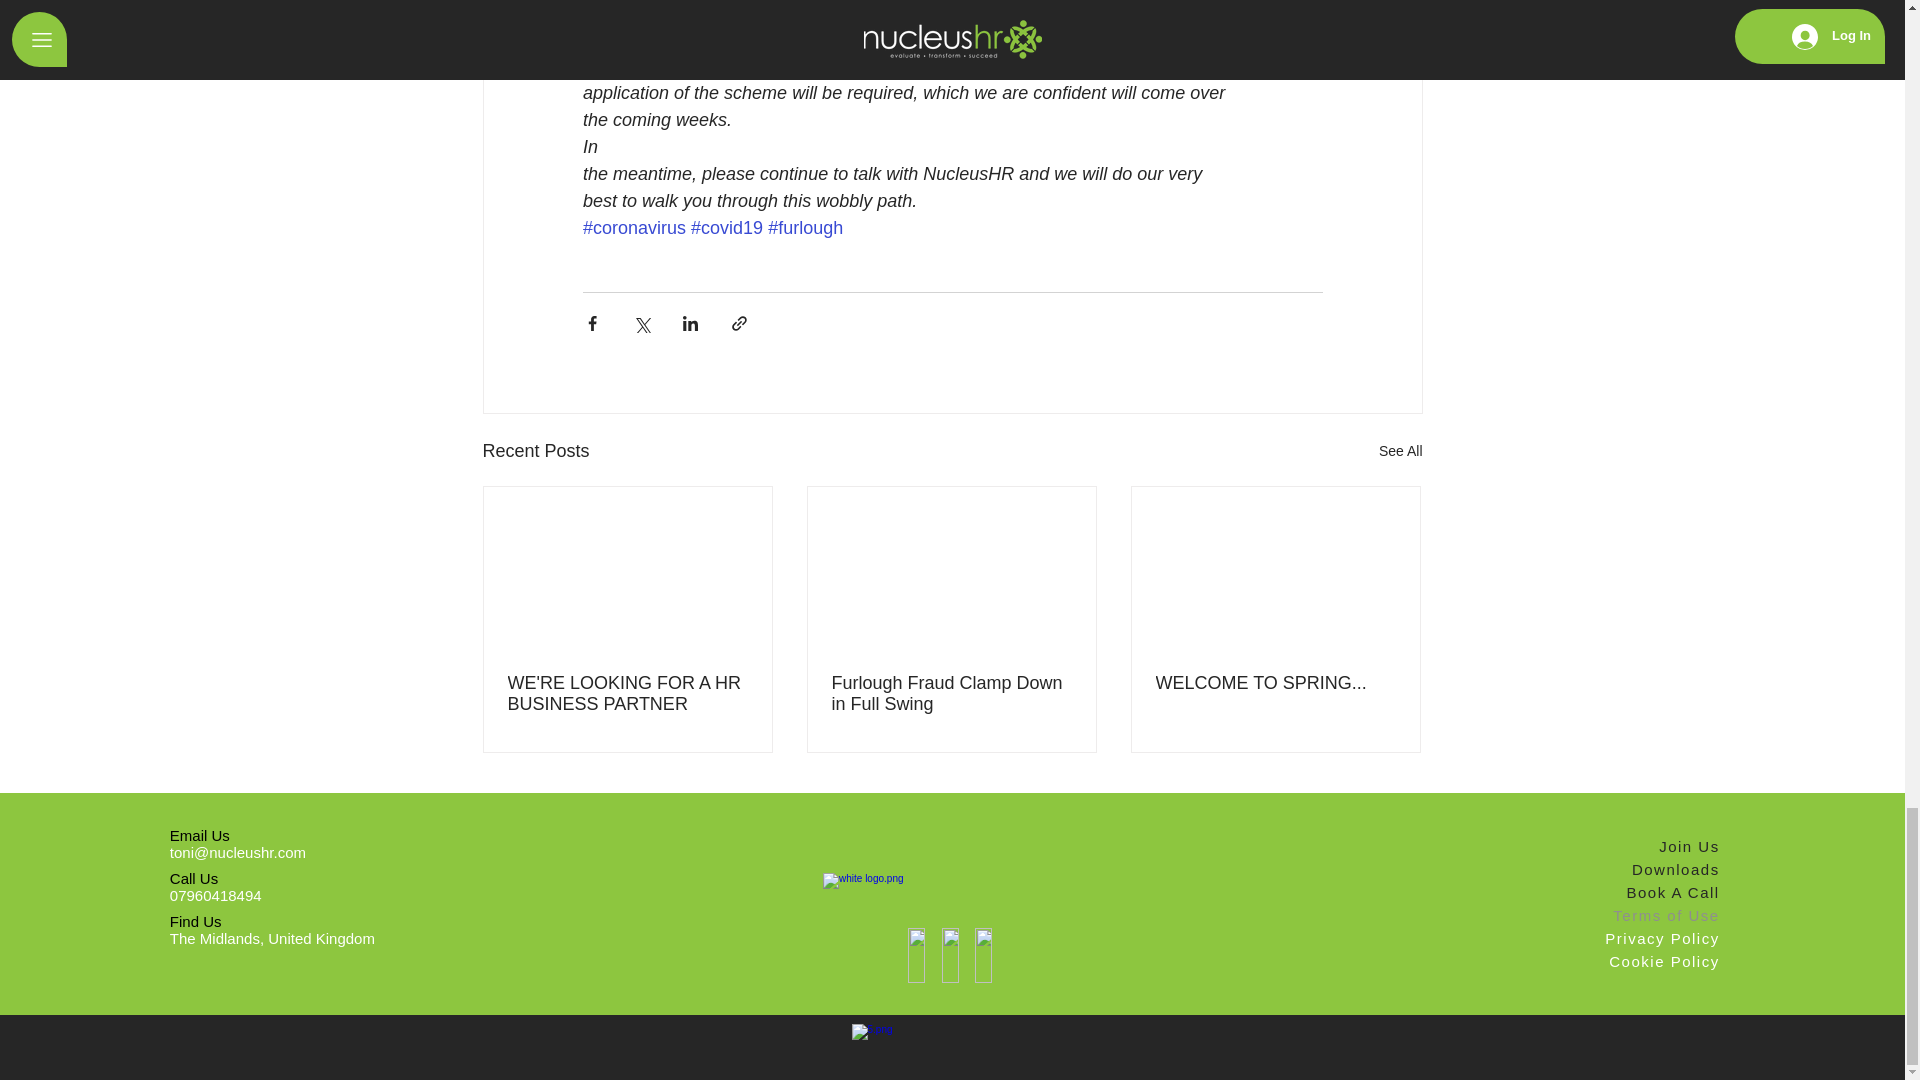 Image resolution: width=1920 pixels, height=1080 pixels. Describe the element at coordinates (951, 693) in the screenshot. I see `Furlough Fraud Clamp Down in Full Swing` at that location.